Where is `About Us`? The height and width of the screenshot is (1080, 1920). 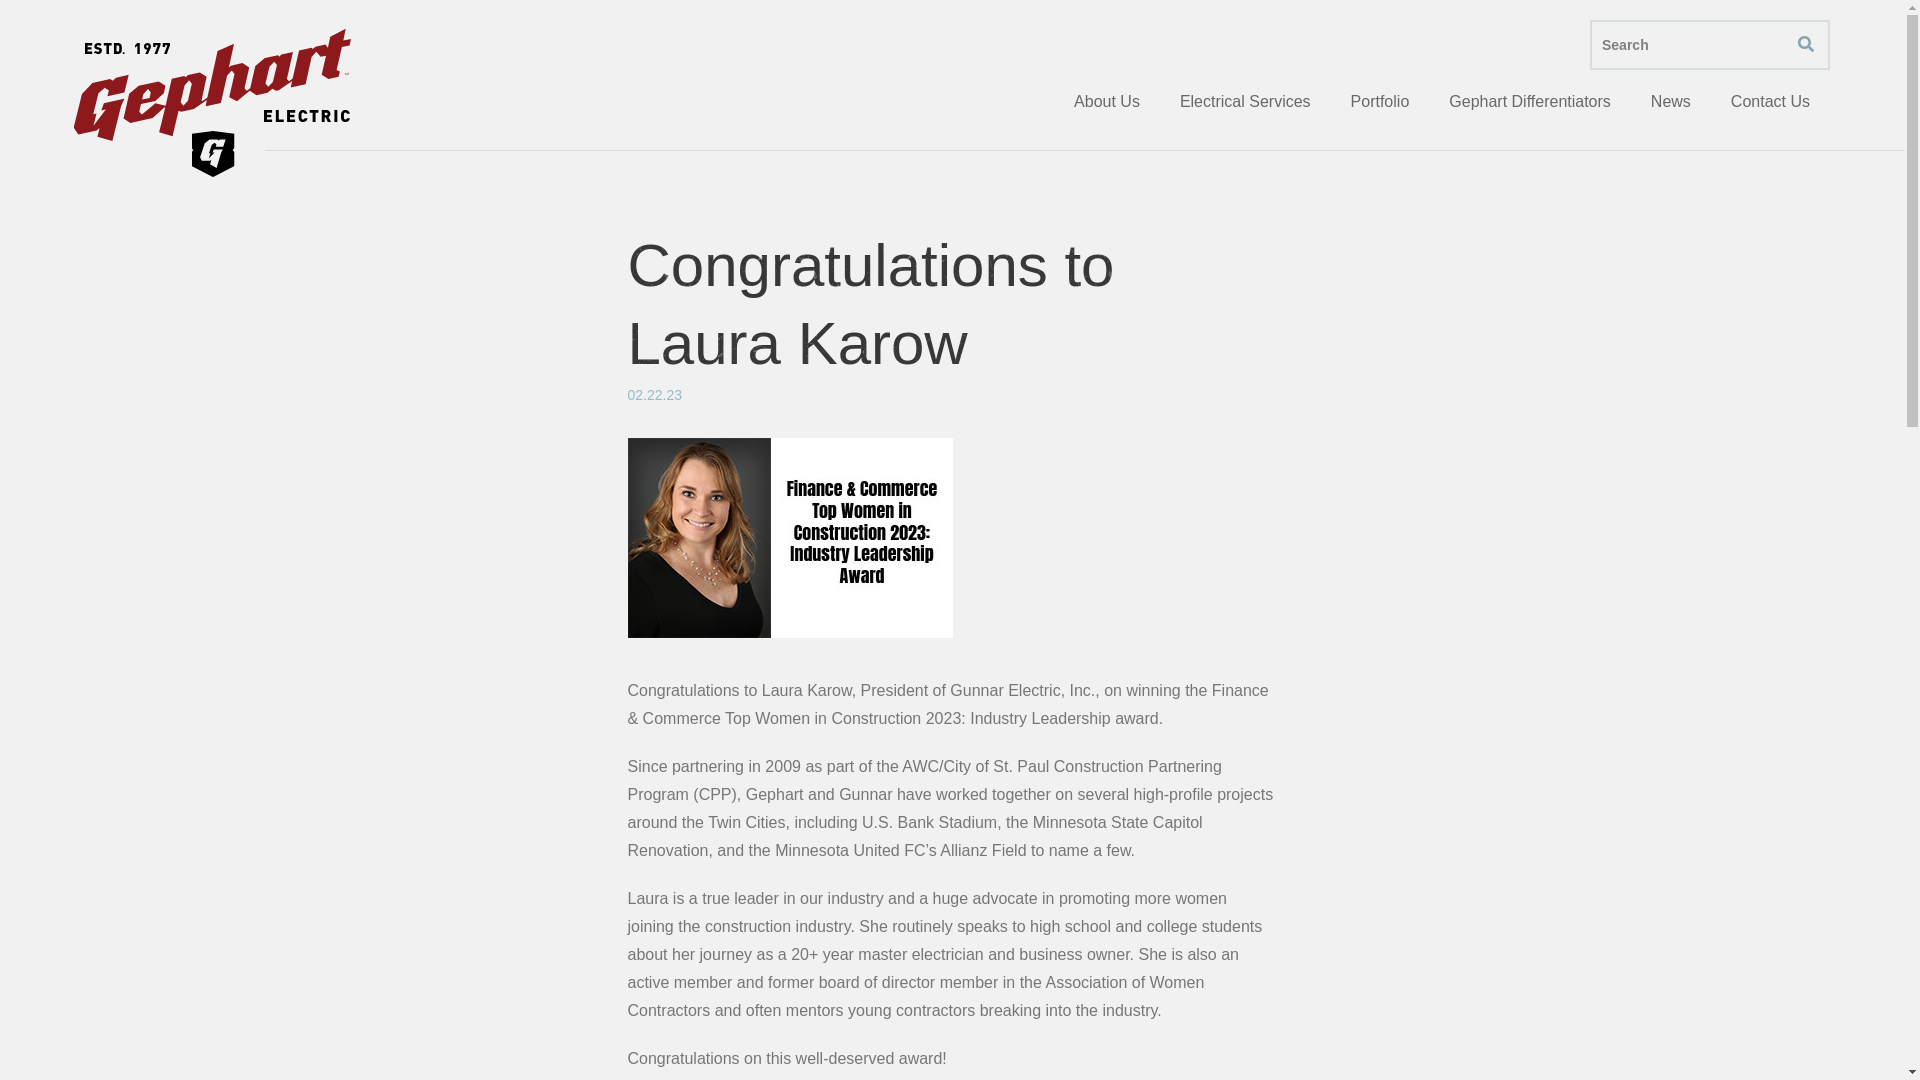
About Us is located at coordinates (1106, 110).